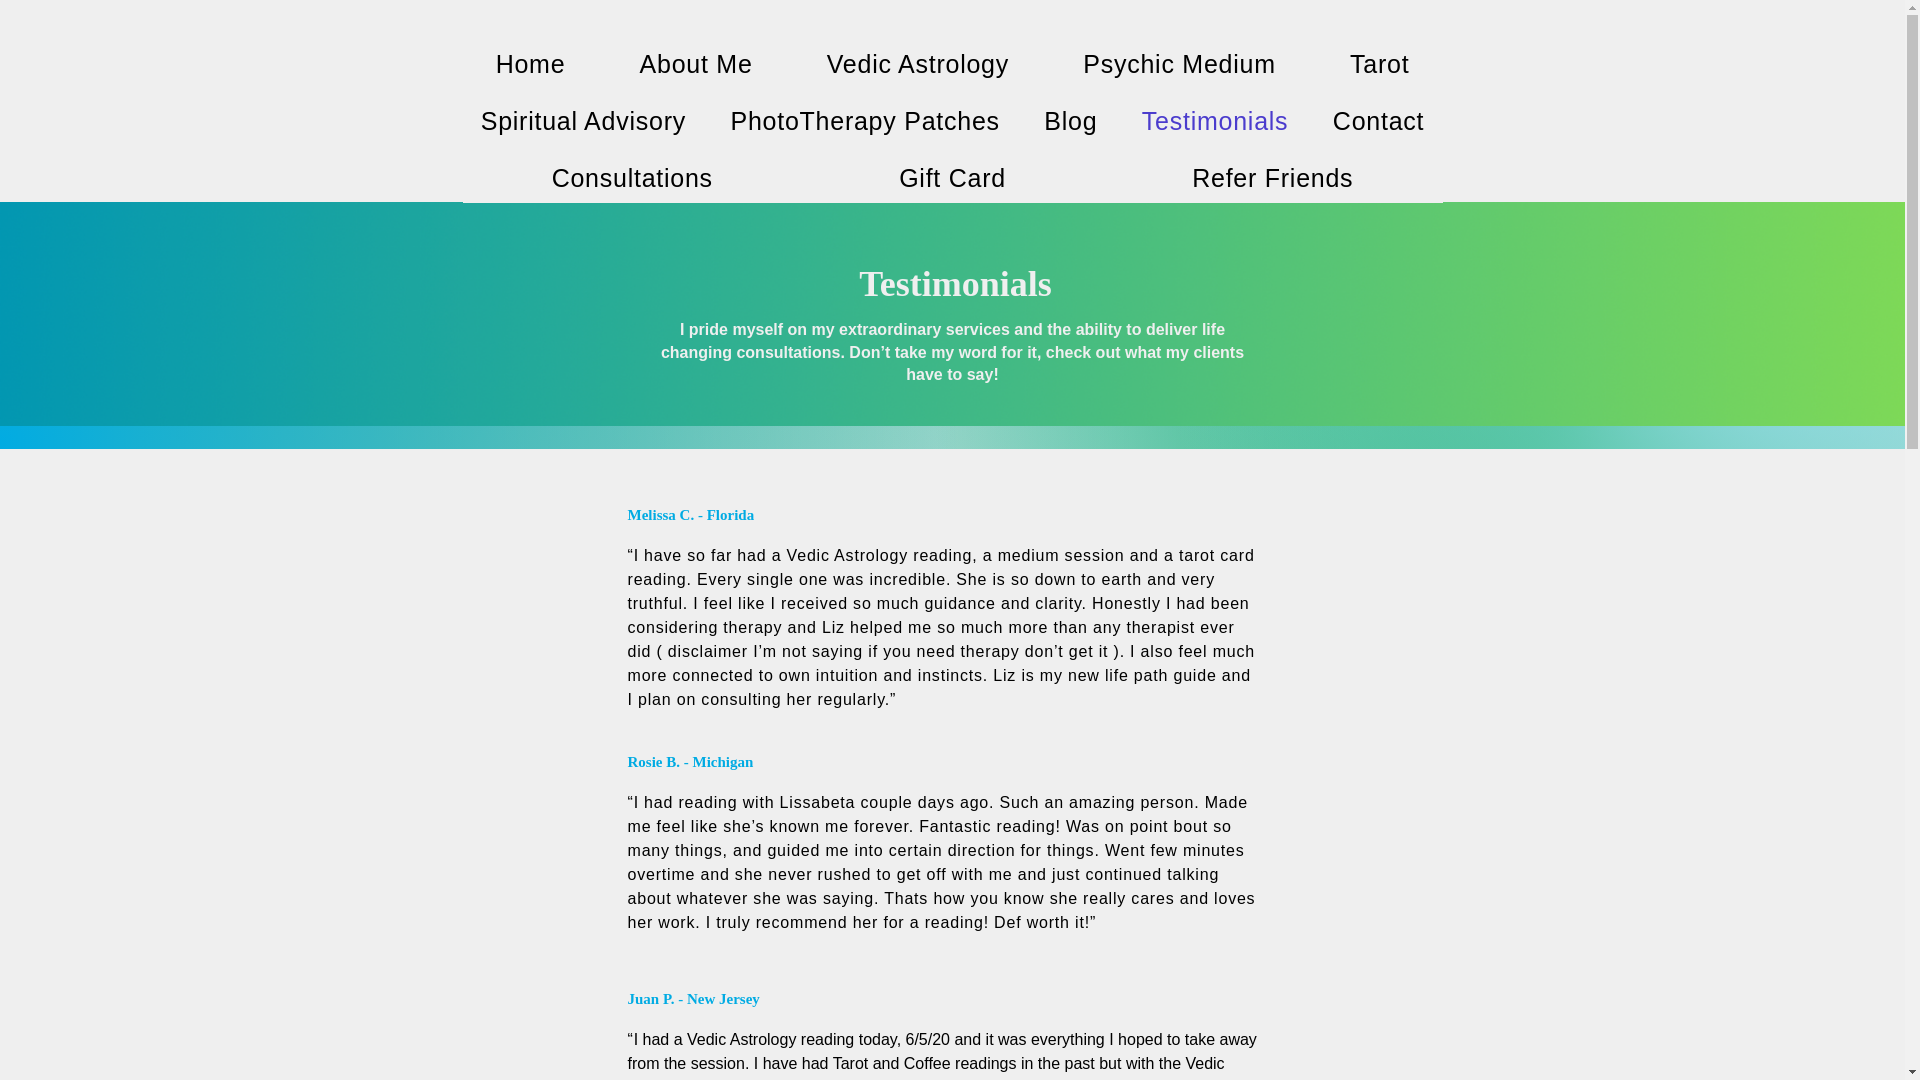 The width and height of the screenshot is (1920, 1080). I want to click on PhotoTherapy Patches, so click(864, 121).